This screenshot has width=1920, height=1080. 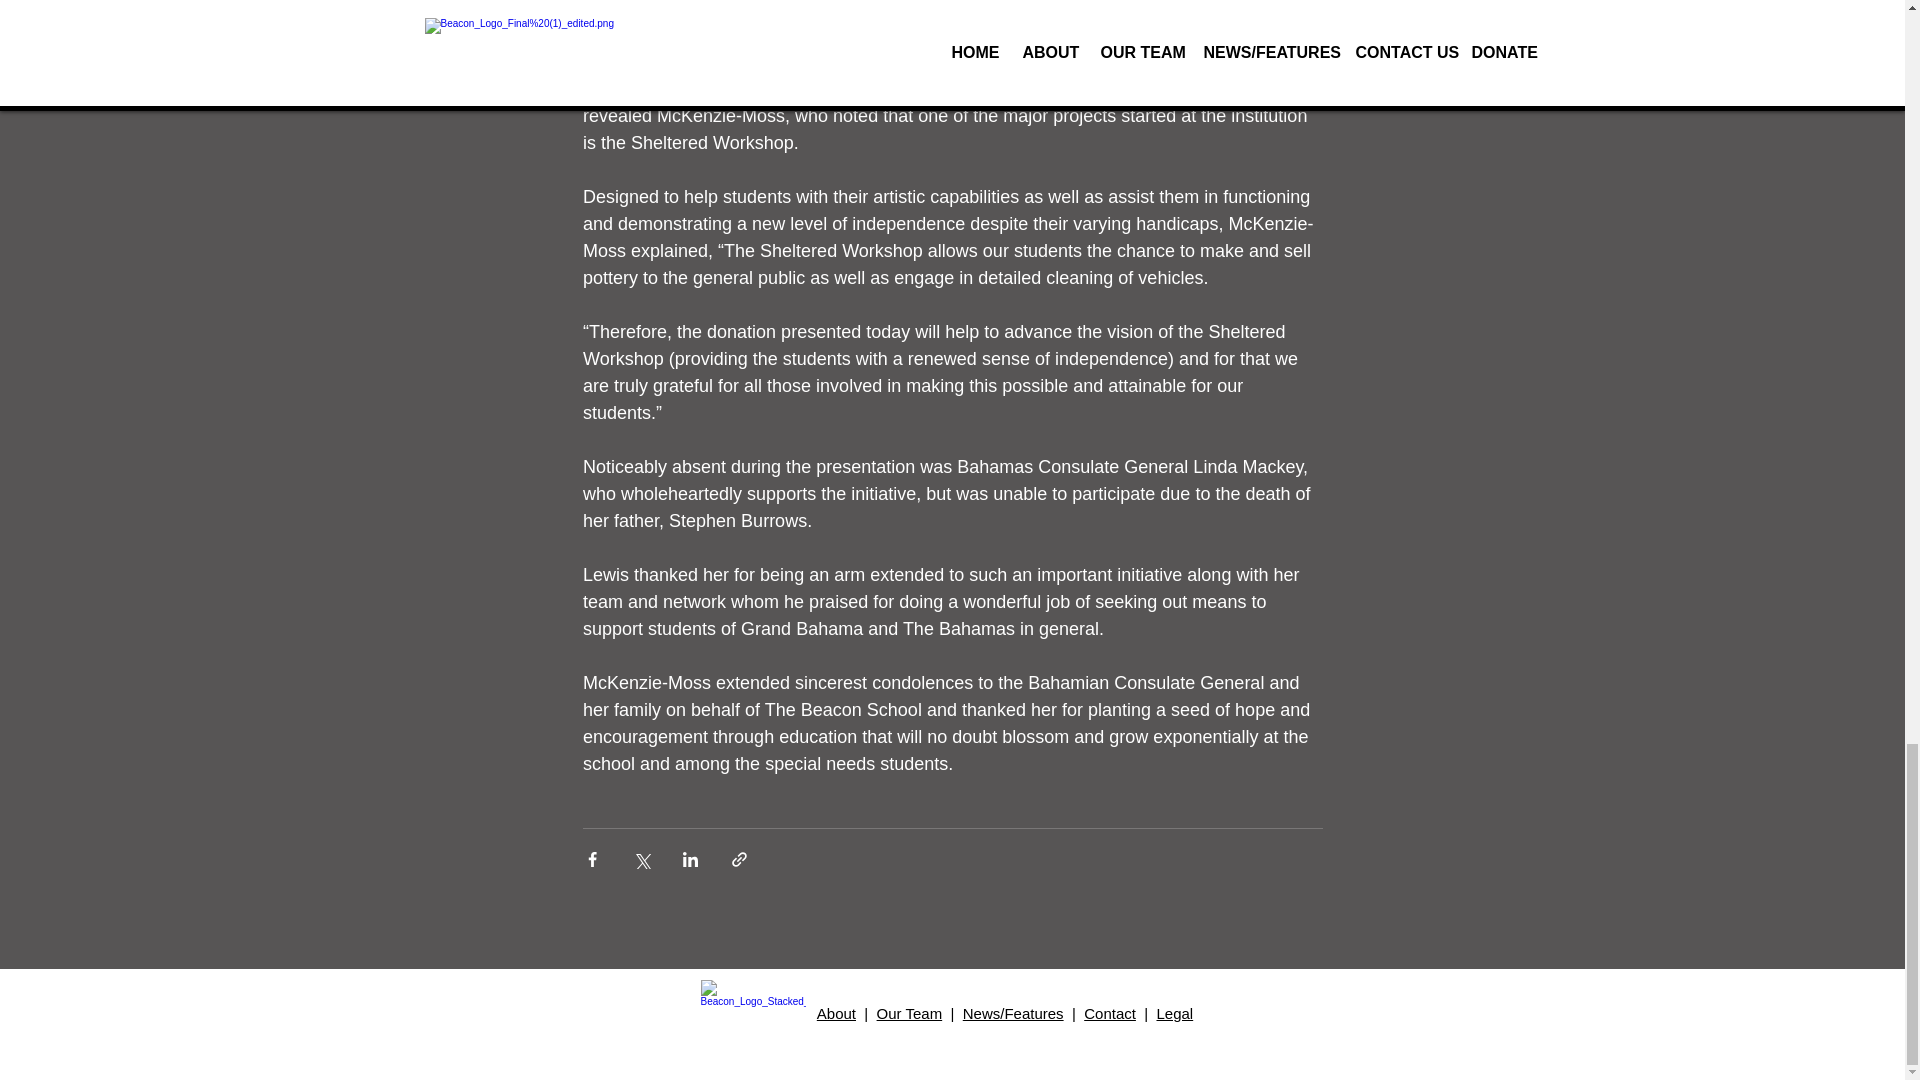 I want to click on Our Team, so click(x=910, y=1013).